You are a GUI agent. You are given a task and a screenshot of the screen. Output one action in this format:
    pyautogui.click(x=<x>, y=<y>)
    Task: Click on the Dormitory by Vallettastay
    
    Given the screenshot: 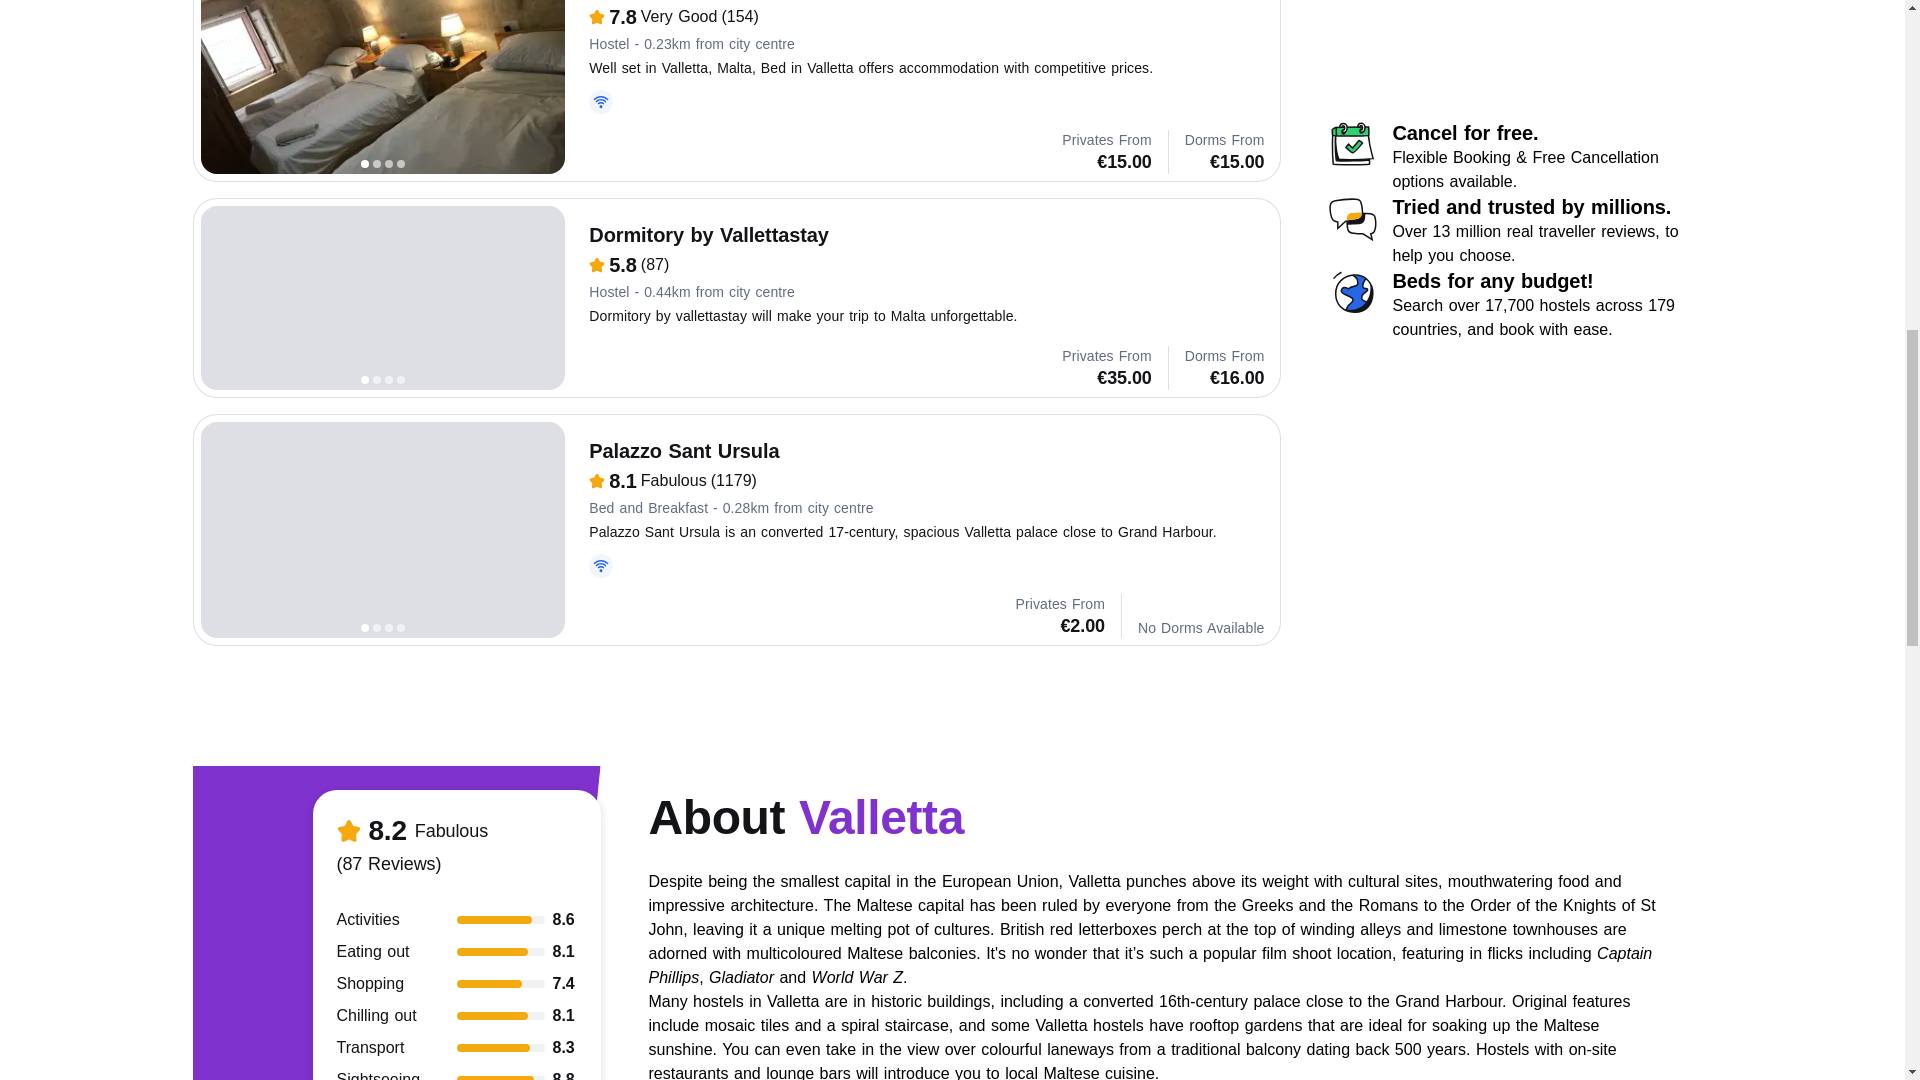 What is the action you would take?
    pyautogui.click(x=382, y=298)
    